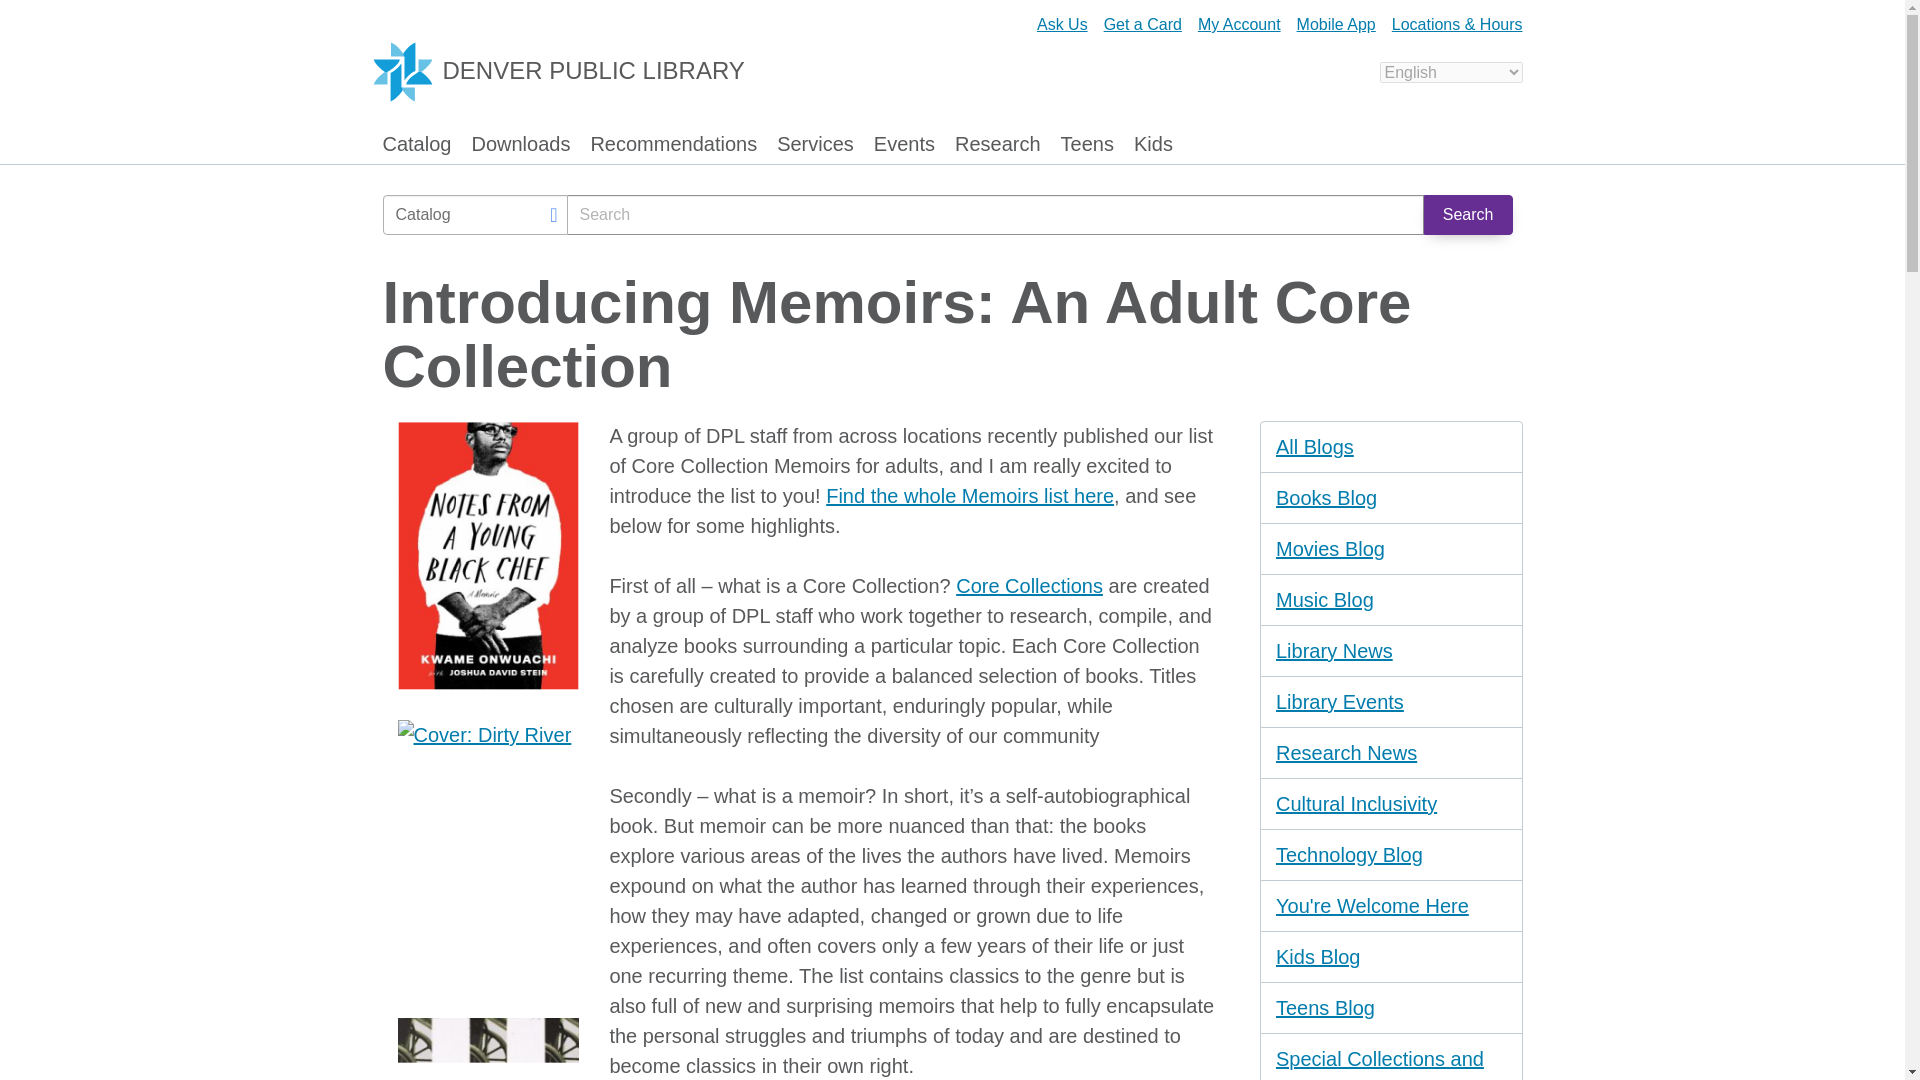 The image size is (1920, 1080). Describe the element at coordinates (1087, 148) in the screenshot. I see `Teens` at that location.